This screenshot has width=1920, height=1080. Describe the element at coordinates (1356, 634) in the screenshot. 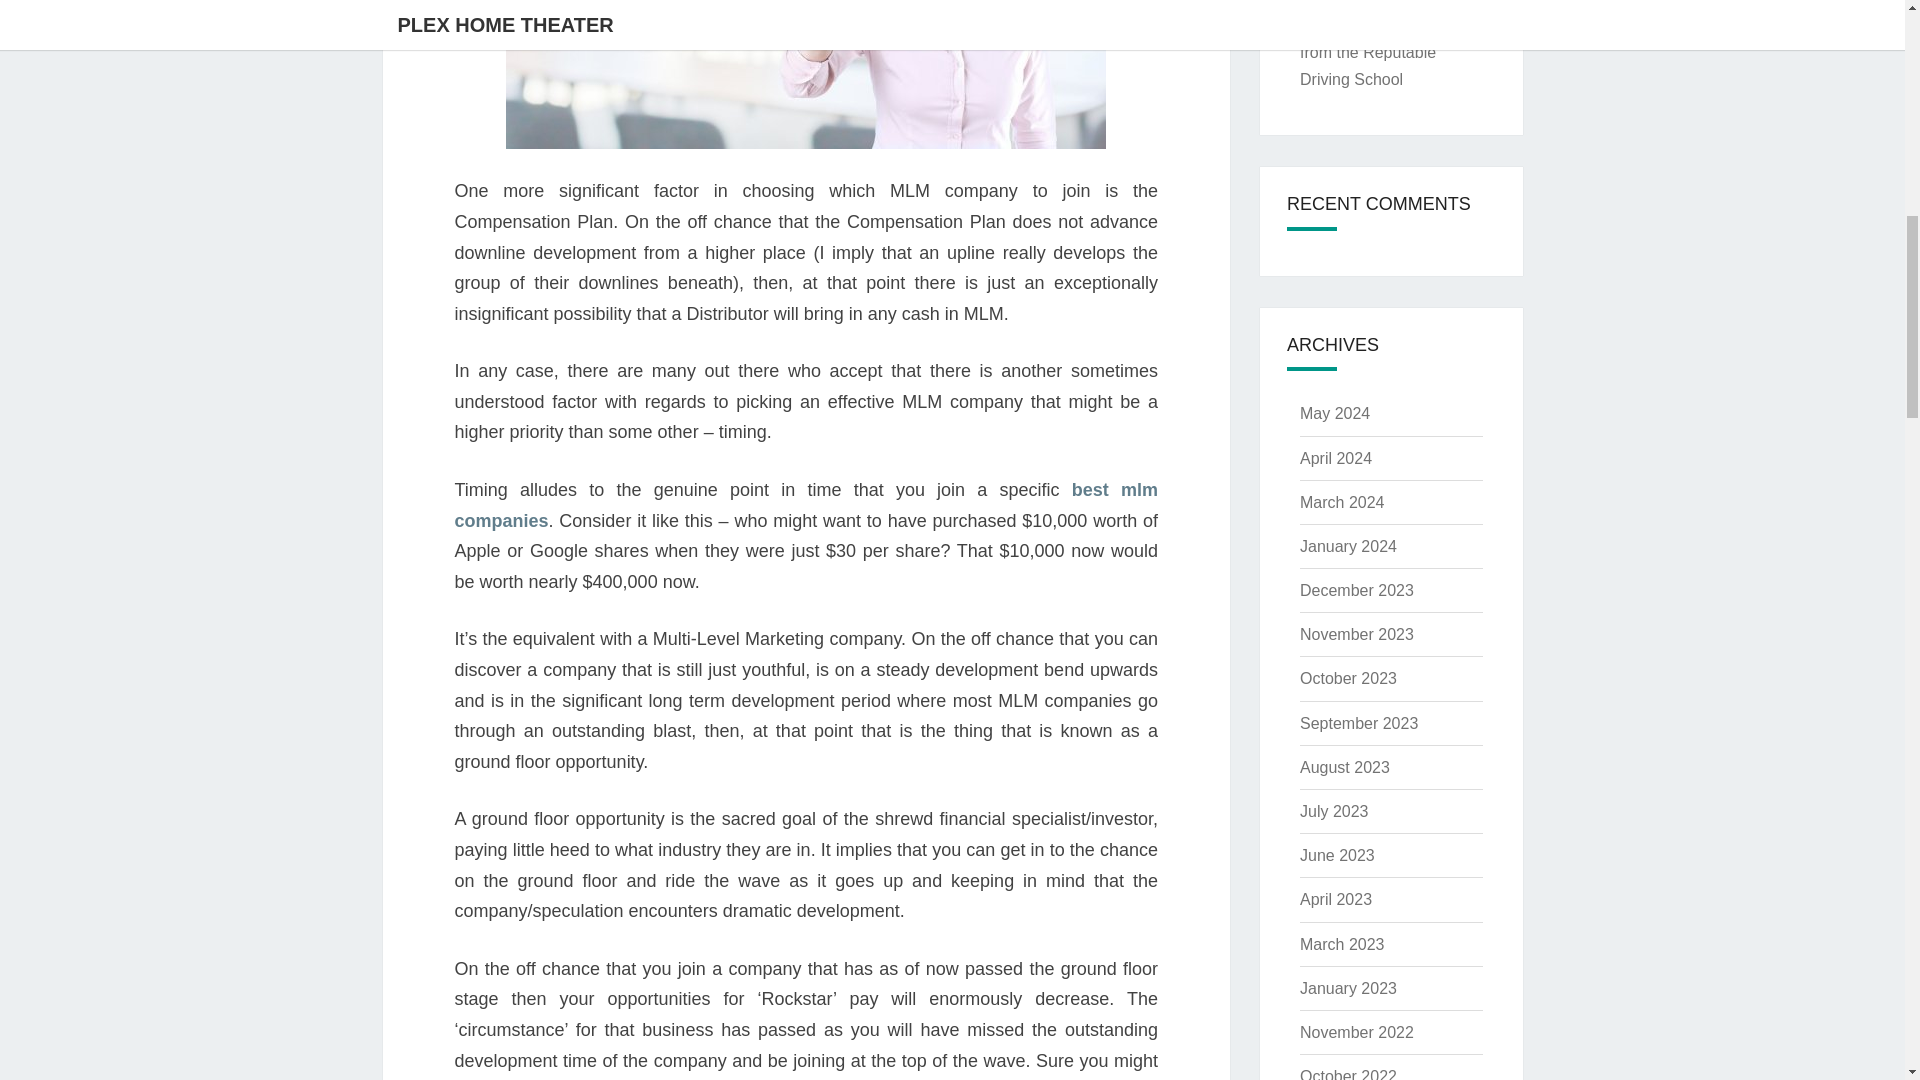

I see `November 2023` at that location.